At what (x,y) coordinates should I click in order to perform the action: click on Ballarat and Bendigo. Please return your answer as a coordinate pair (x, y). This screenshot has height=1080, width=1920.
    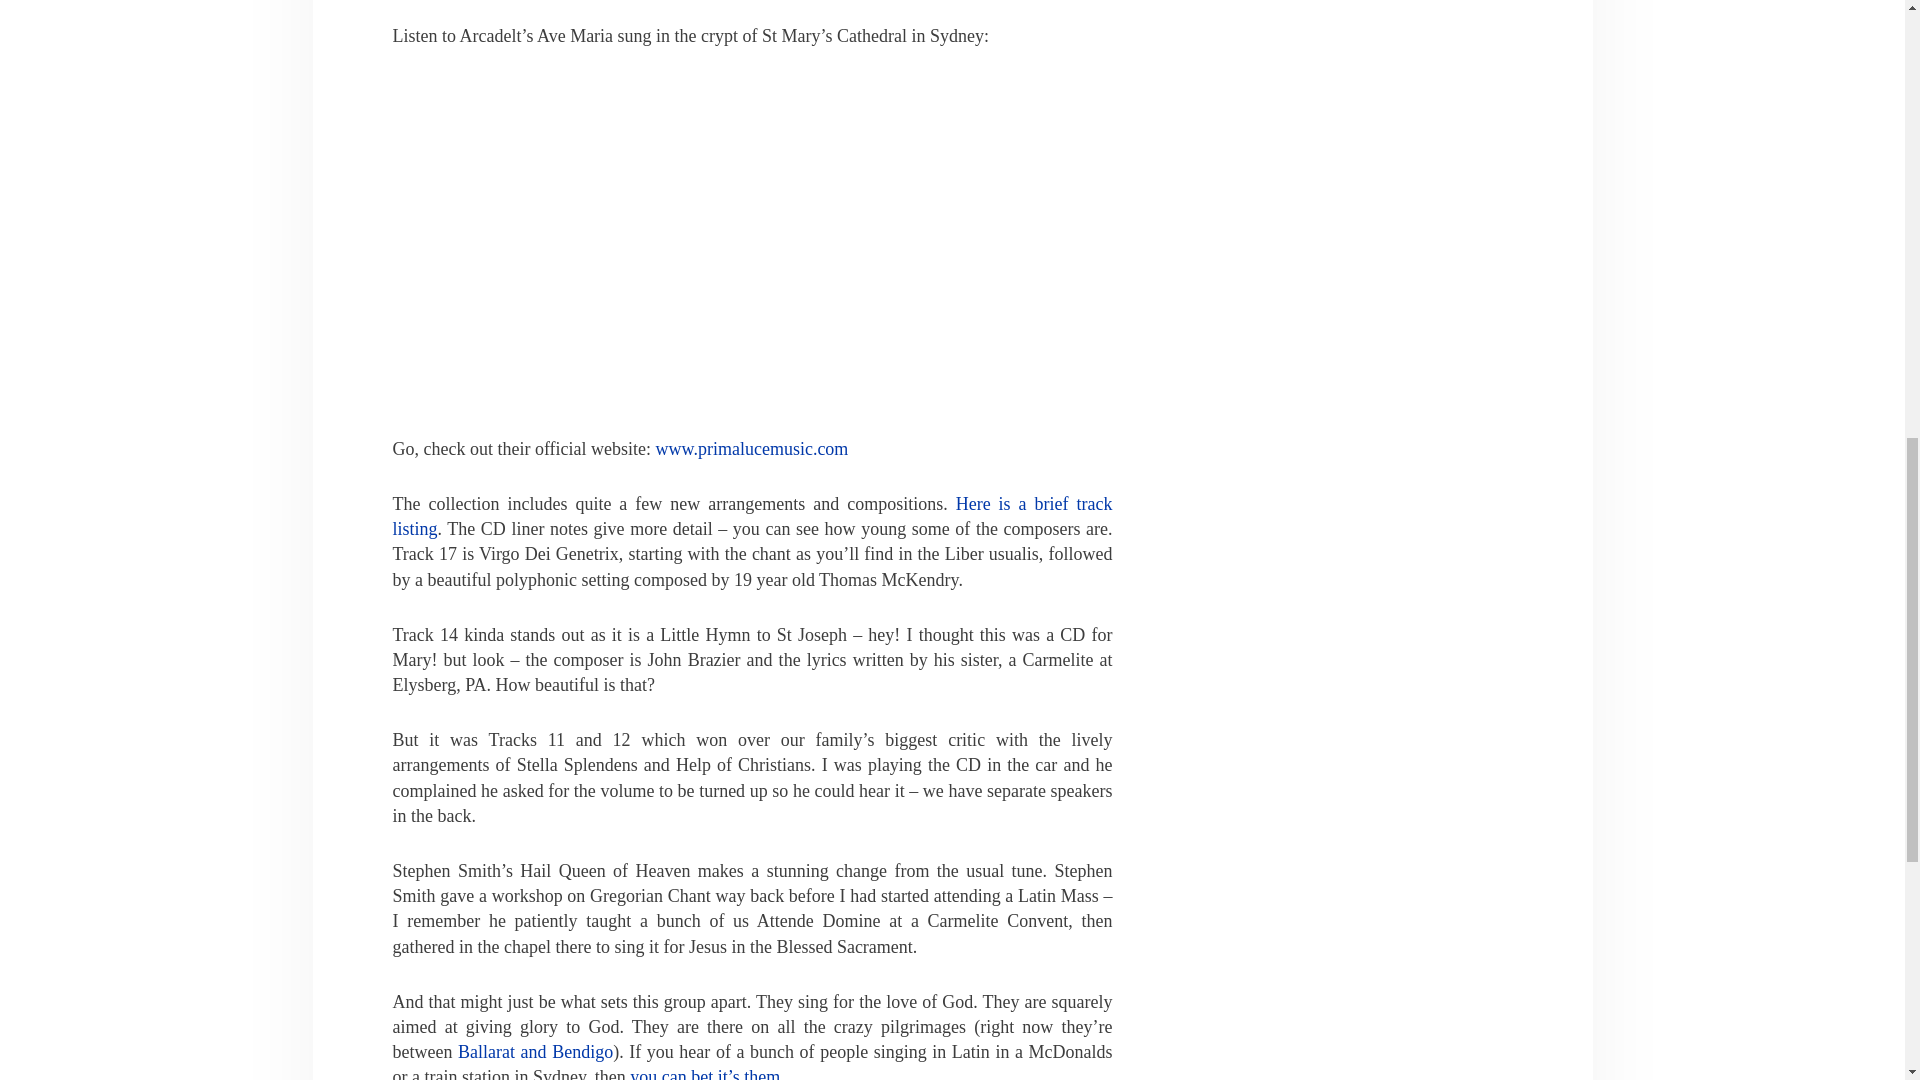
    Looking at the image, I should click on (535, 1052).